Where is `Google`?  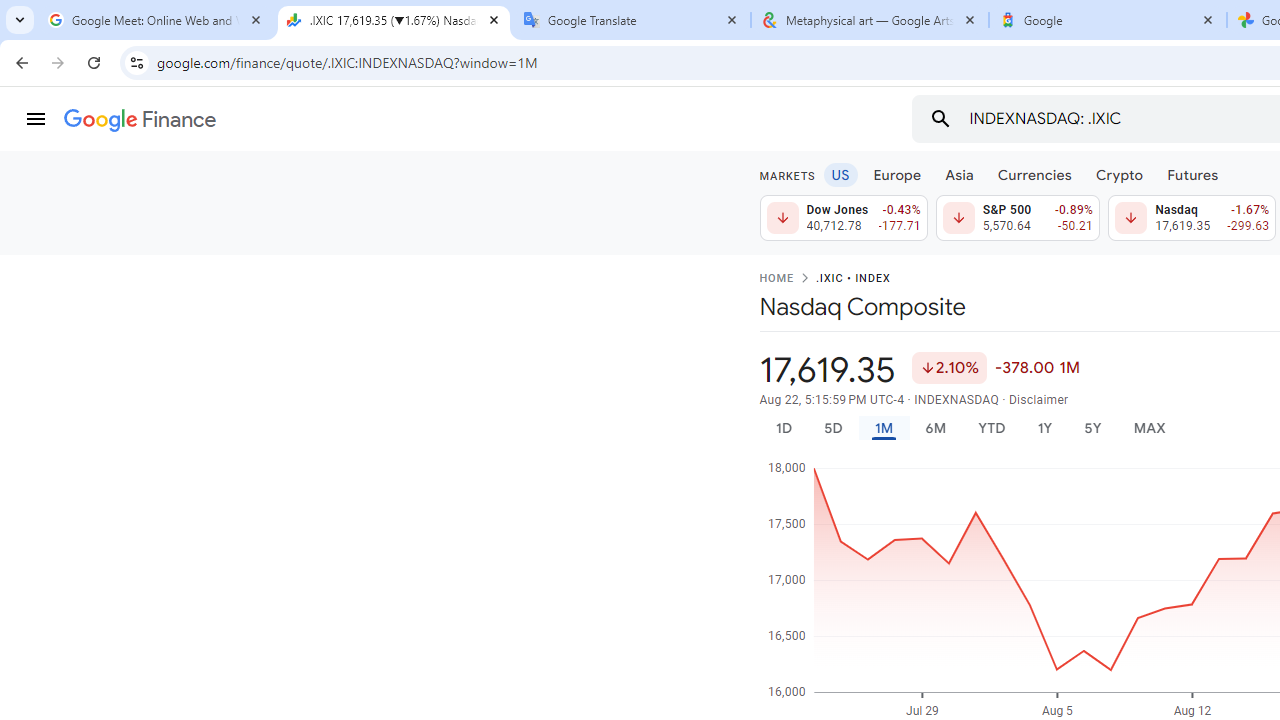
Google is located at coordinates (1108, 20).